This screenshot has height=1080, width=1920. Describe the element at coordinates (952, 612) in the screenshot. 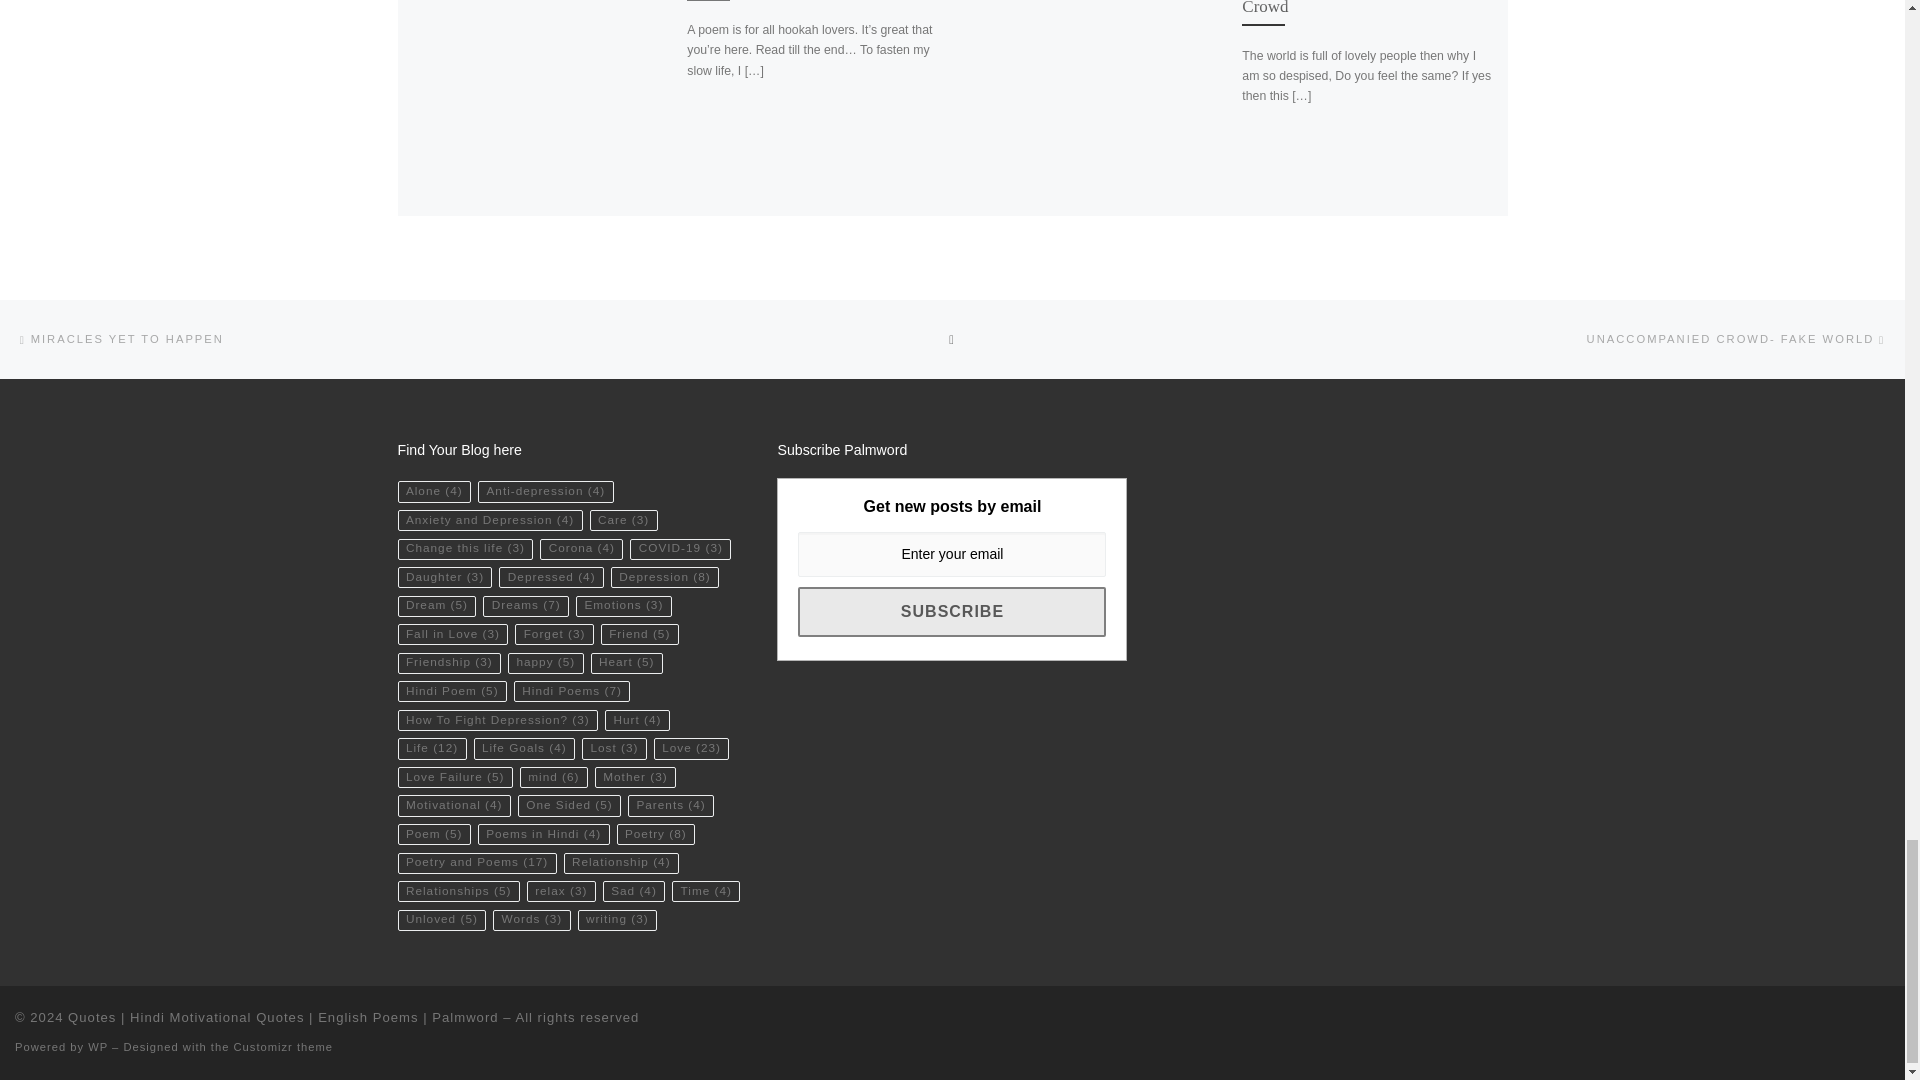

I see `Subscribe` at that location.